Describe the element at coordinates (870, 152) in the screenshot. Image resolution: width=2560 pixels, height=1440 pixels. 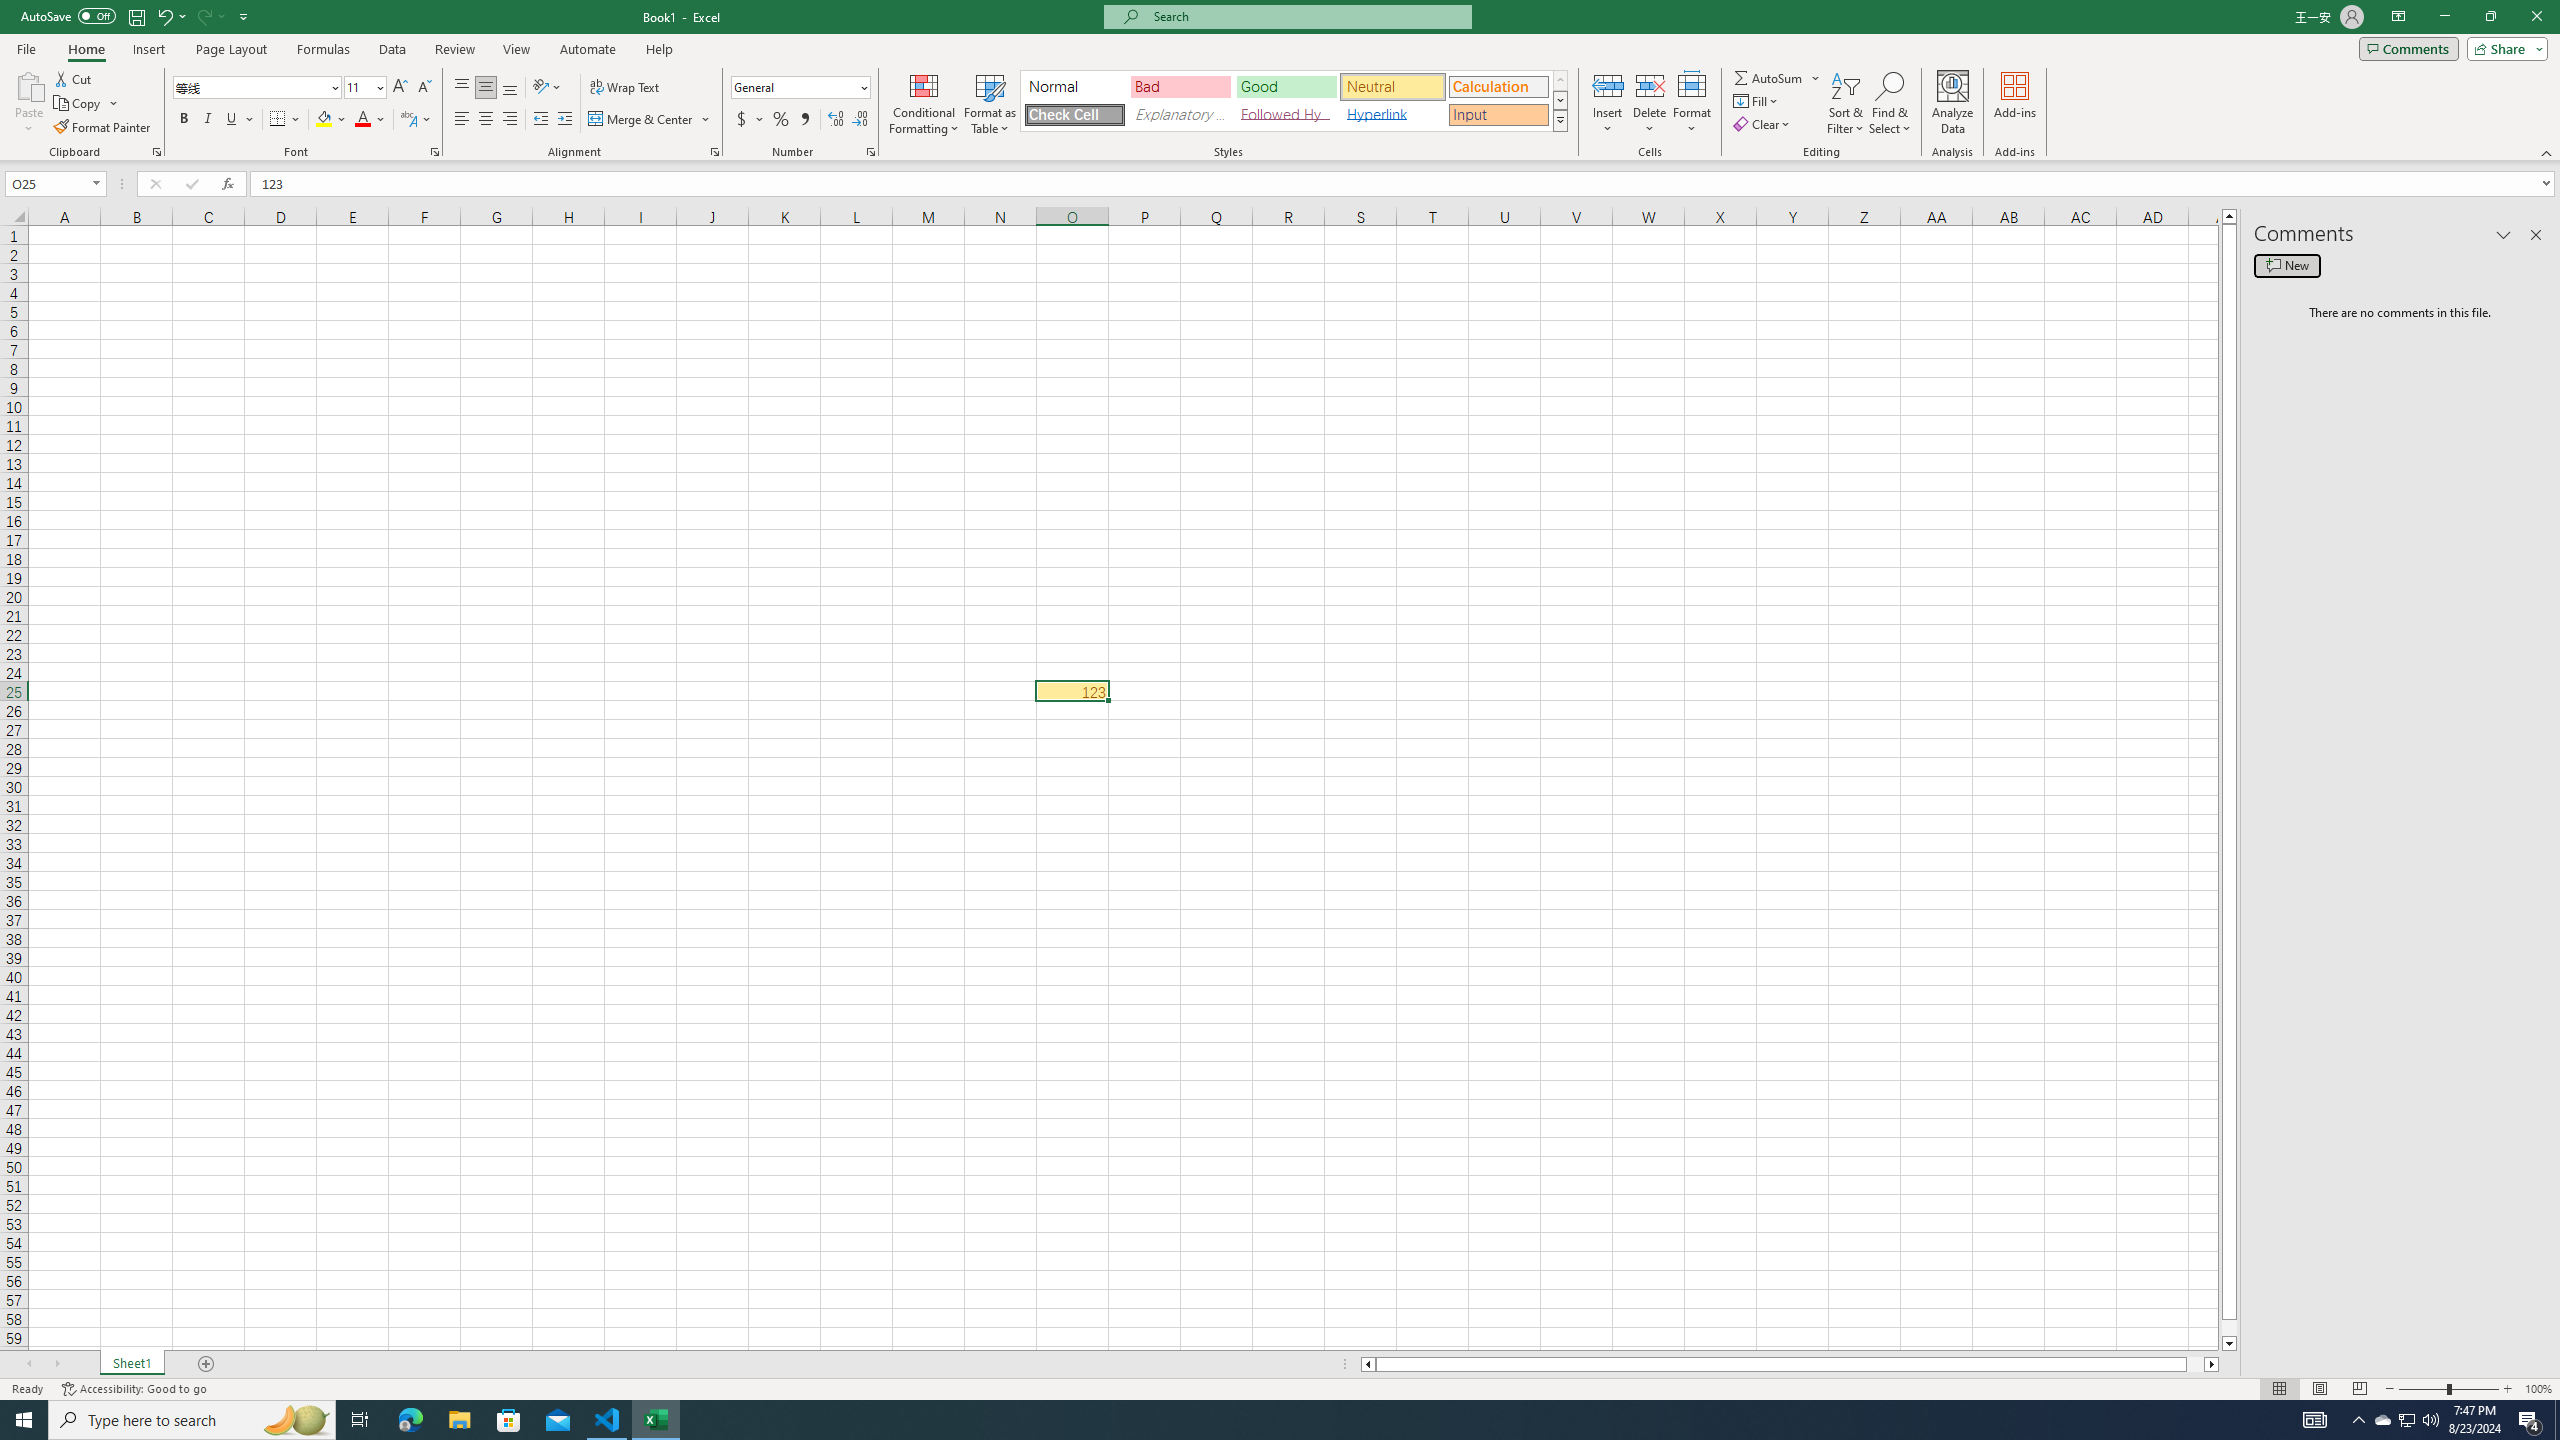
I see `Format Cell Number` at that location.